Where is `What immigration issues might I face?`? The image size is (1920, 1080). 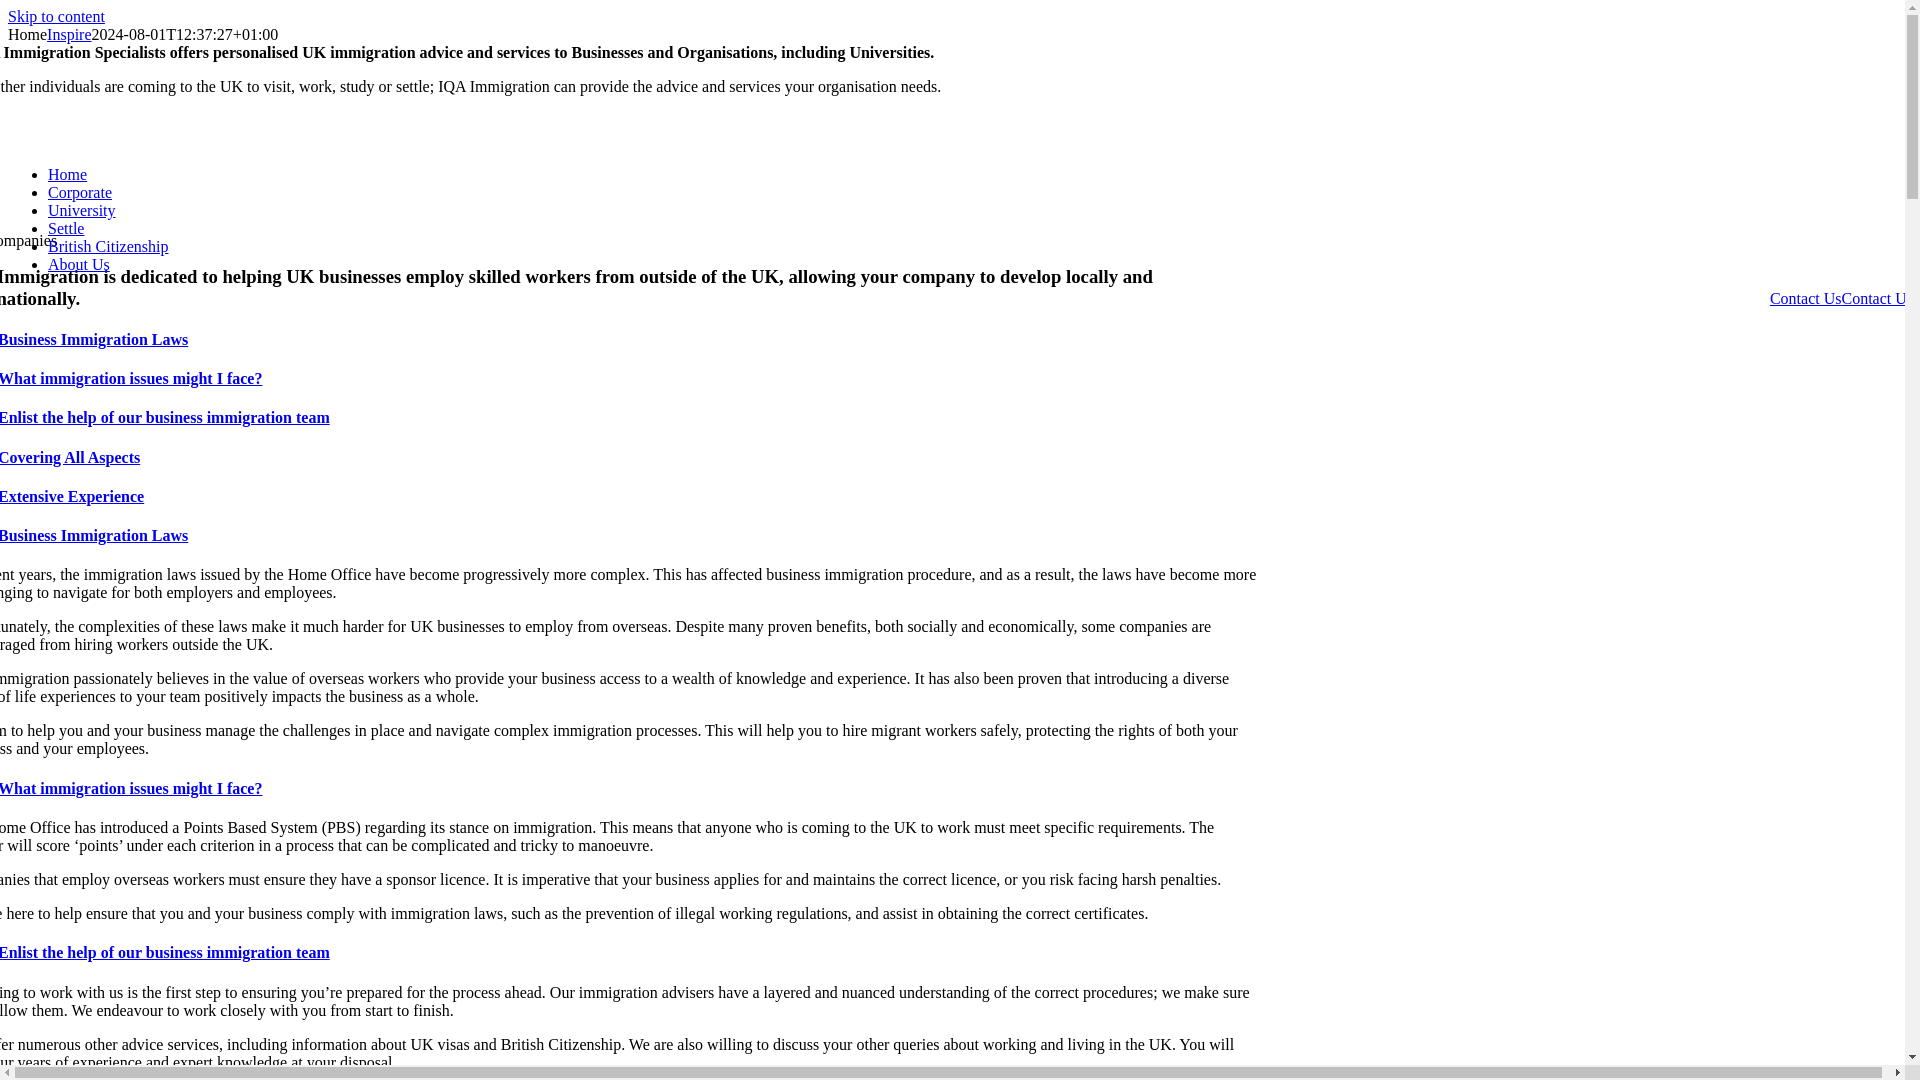 What immigration issues might I face? is located at coordinates (628, 378).